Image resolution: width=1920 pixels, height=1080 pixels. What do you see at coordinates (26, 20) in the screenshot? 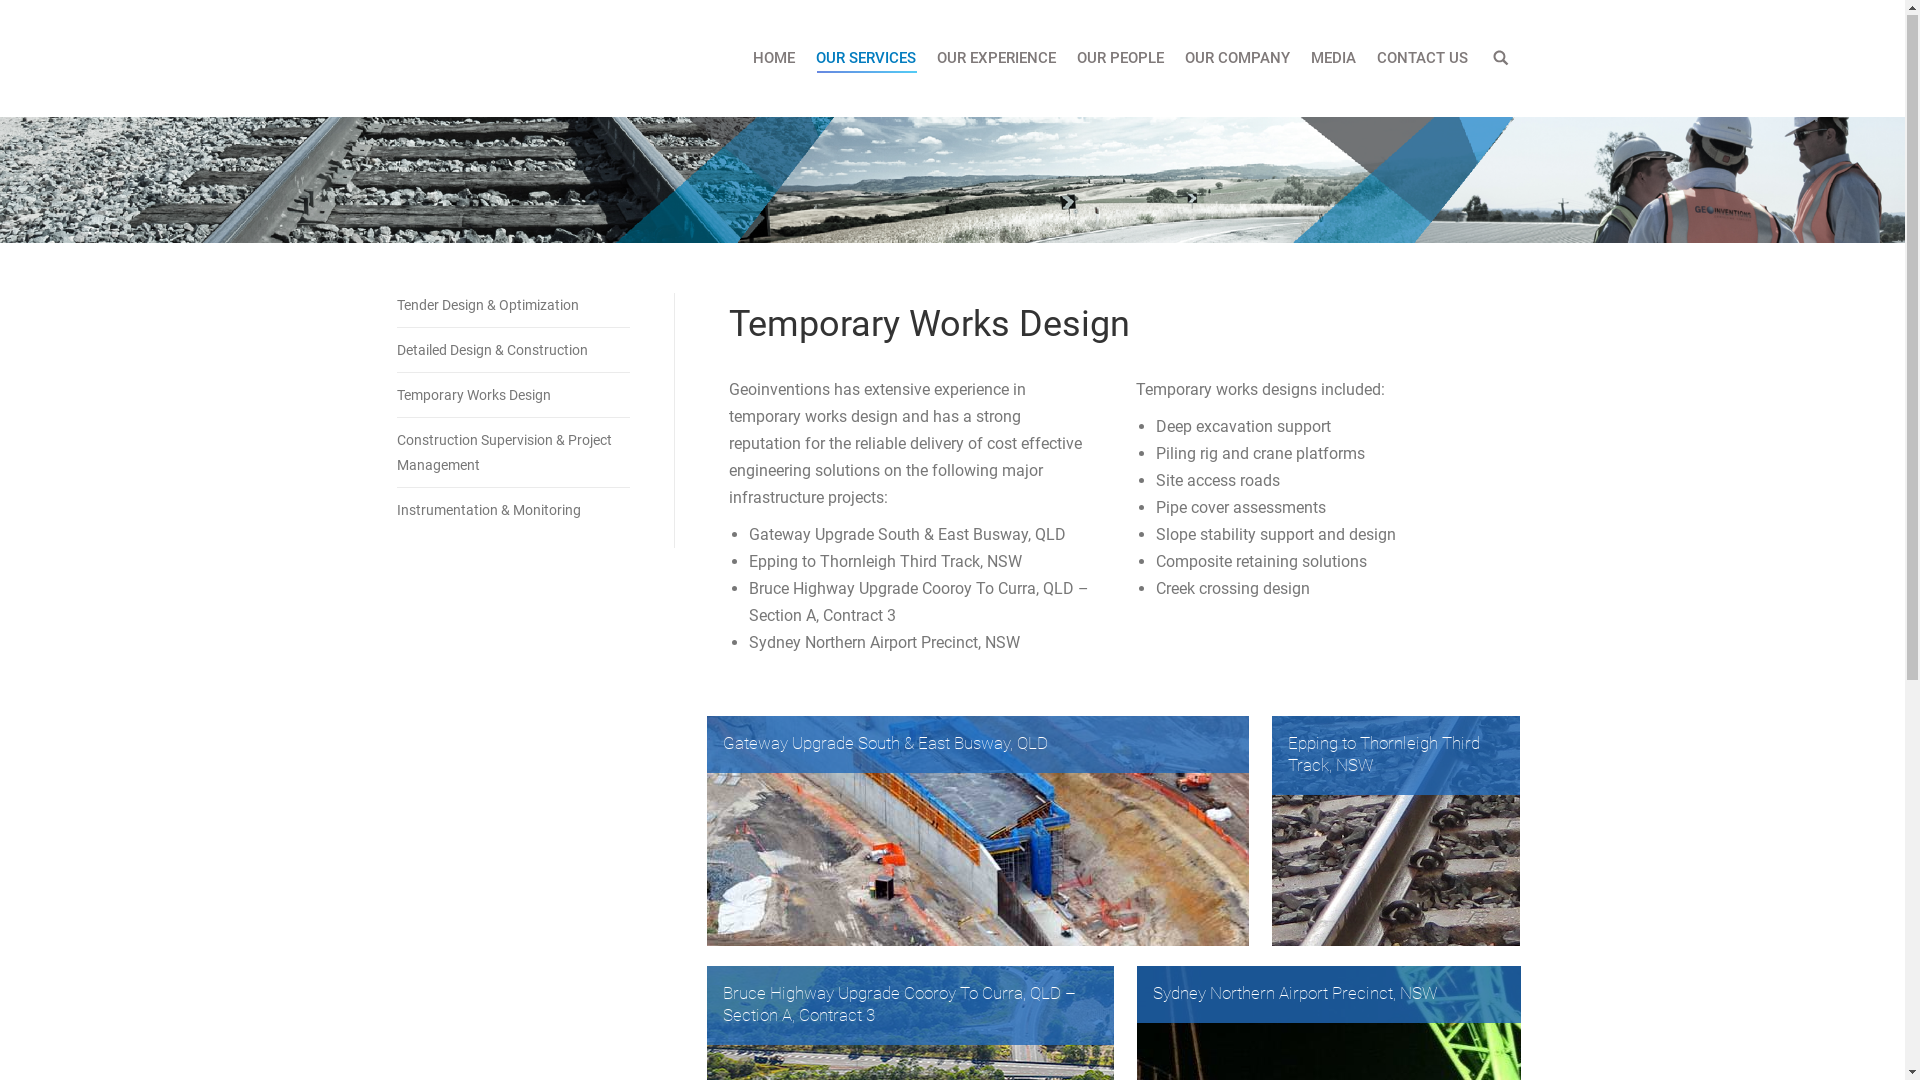
I see `Go!` at bounding box center [26, 20].